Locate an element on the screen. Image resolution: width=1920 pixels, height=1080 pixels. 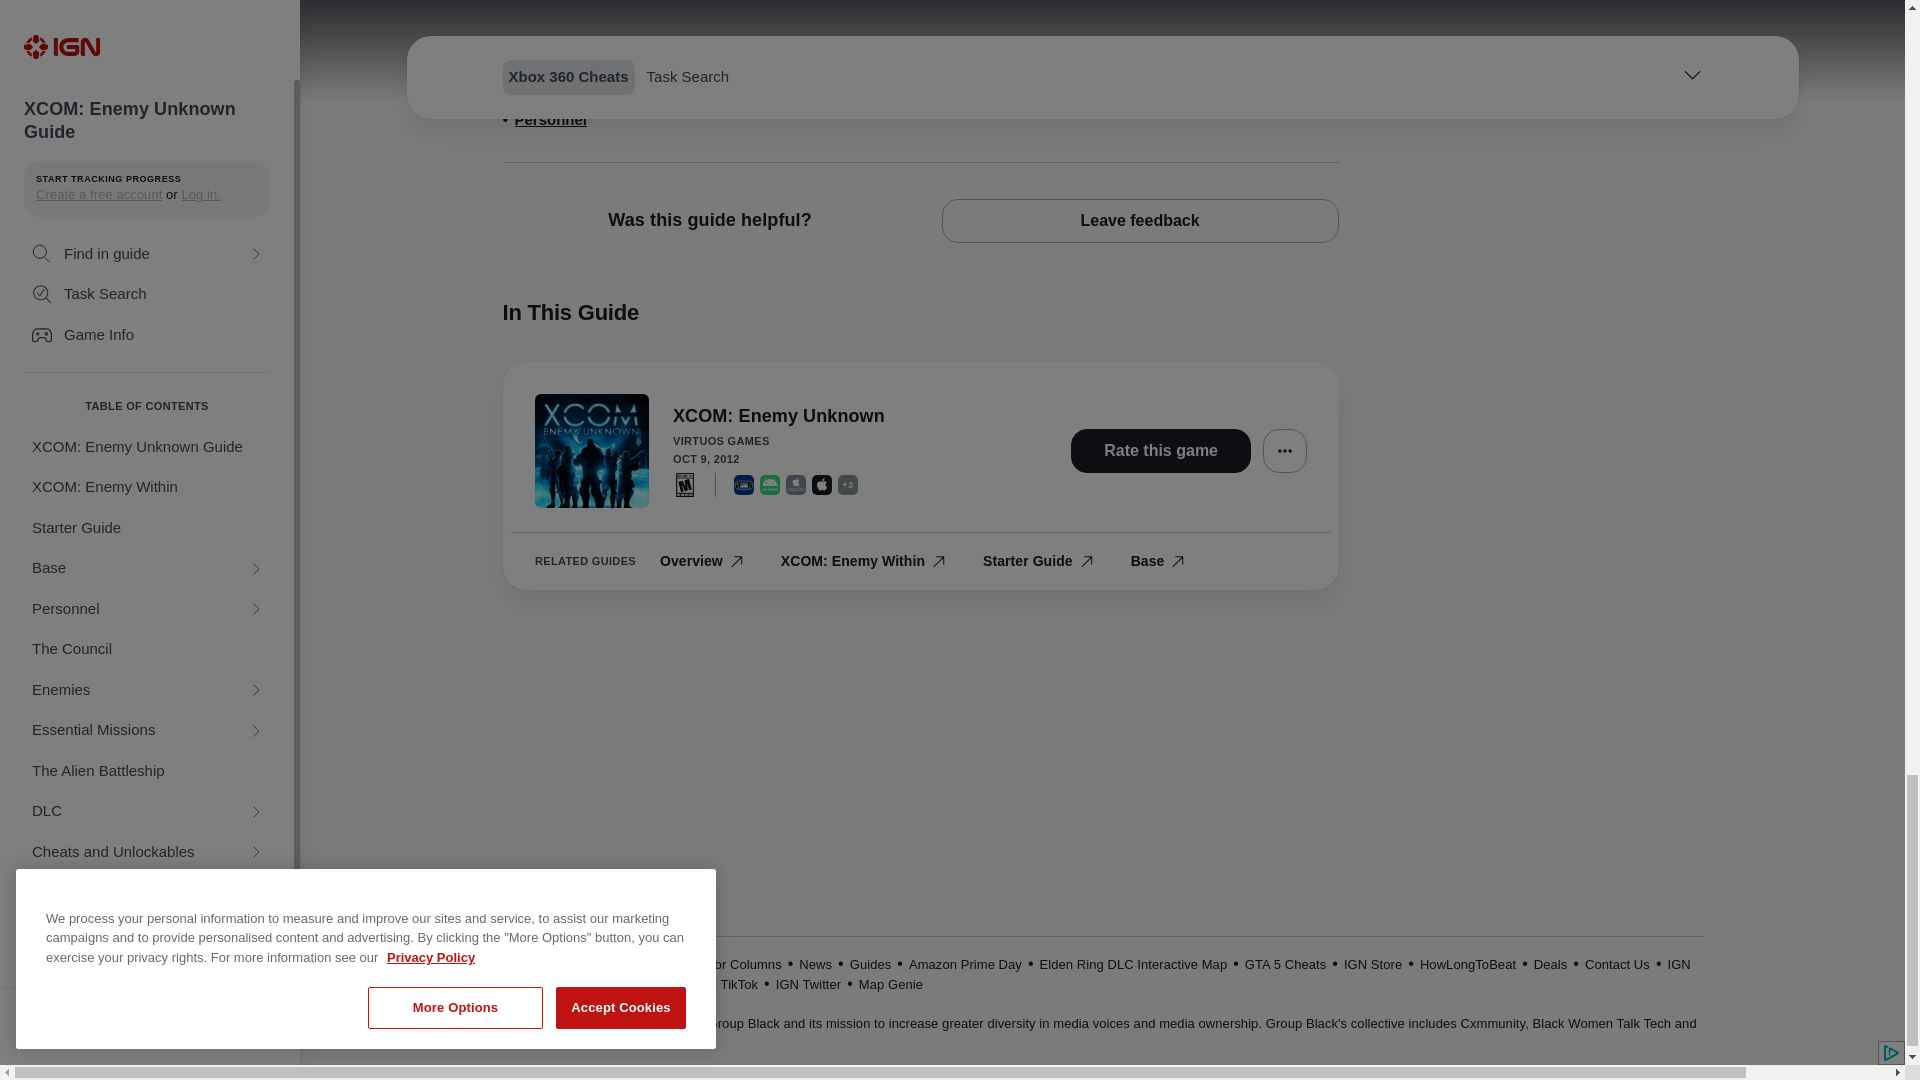
Android is located at coordinates (770, 484).